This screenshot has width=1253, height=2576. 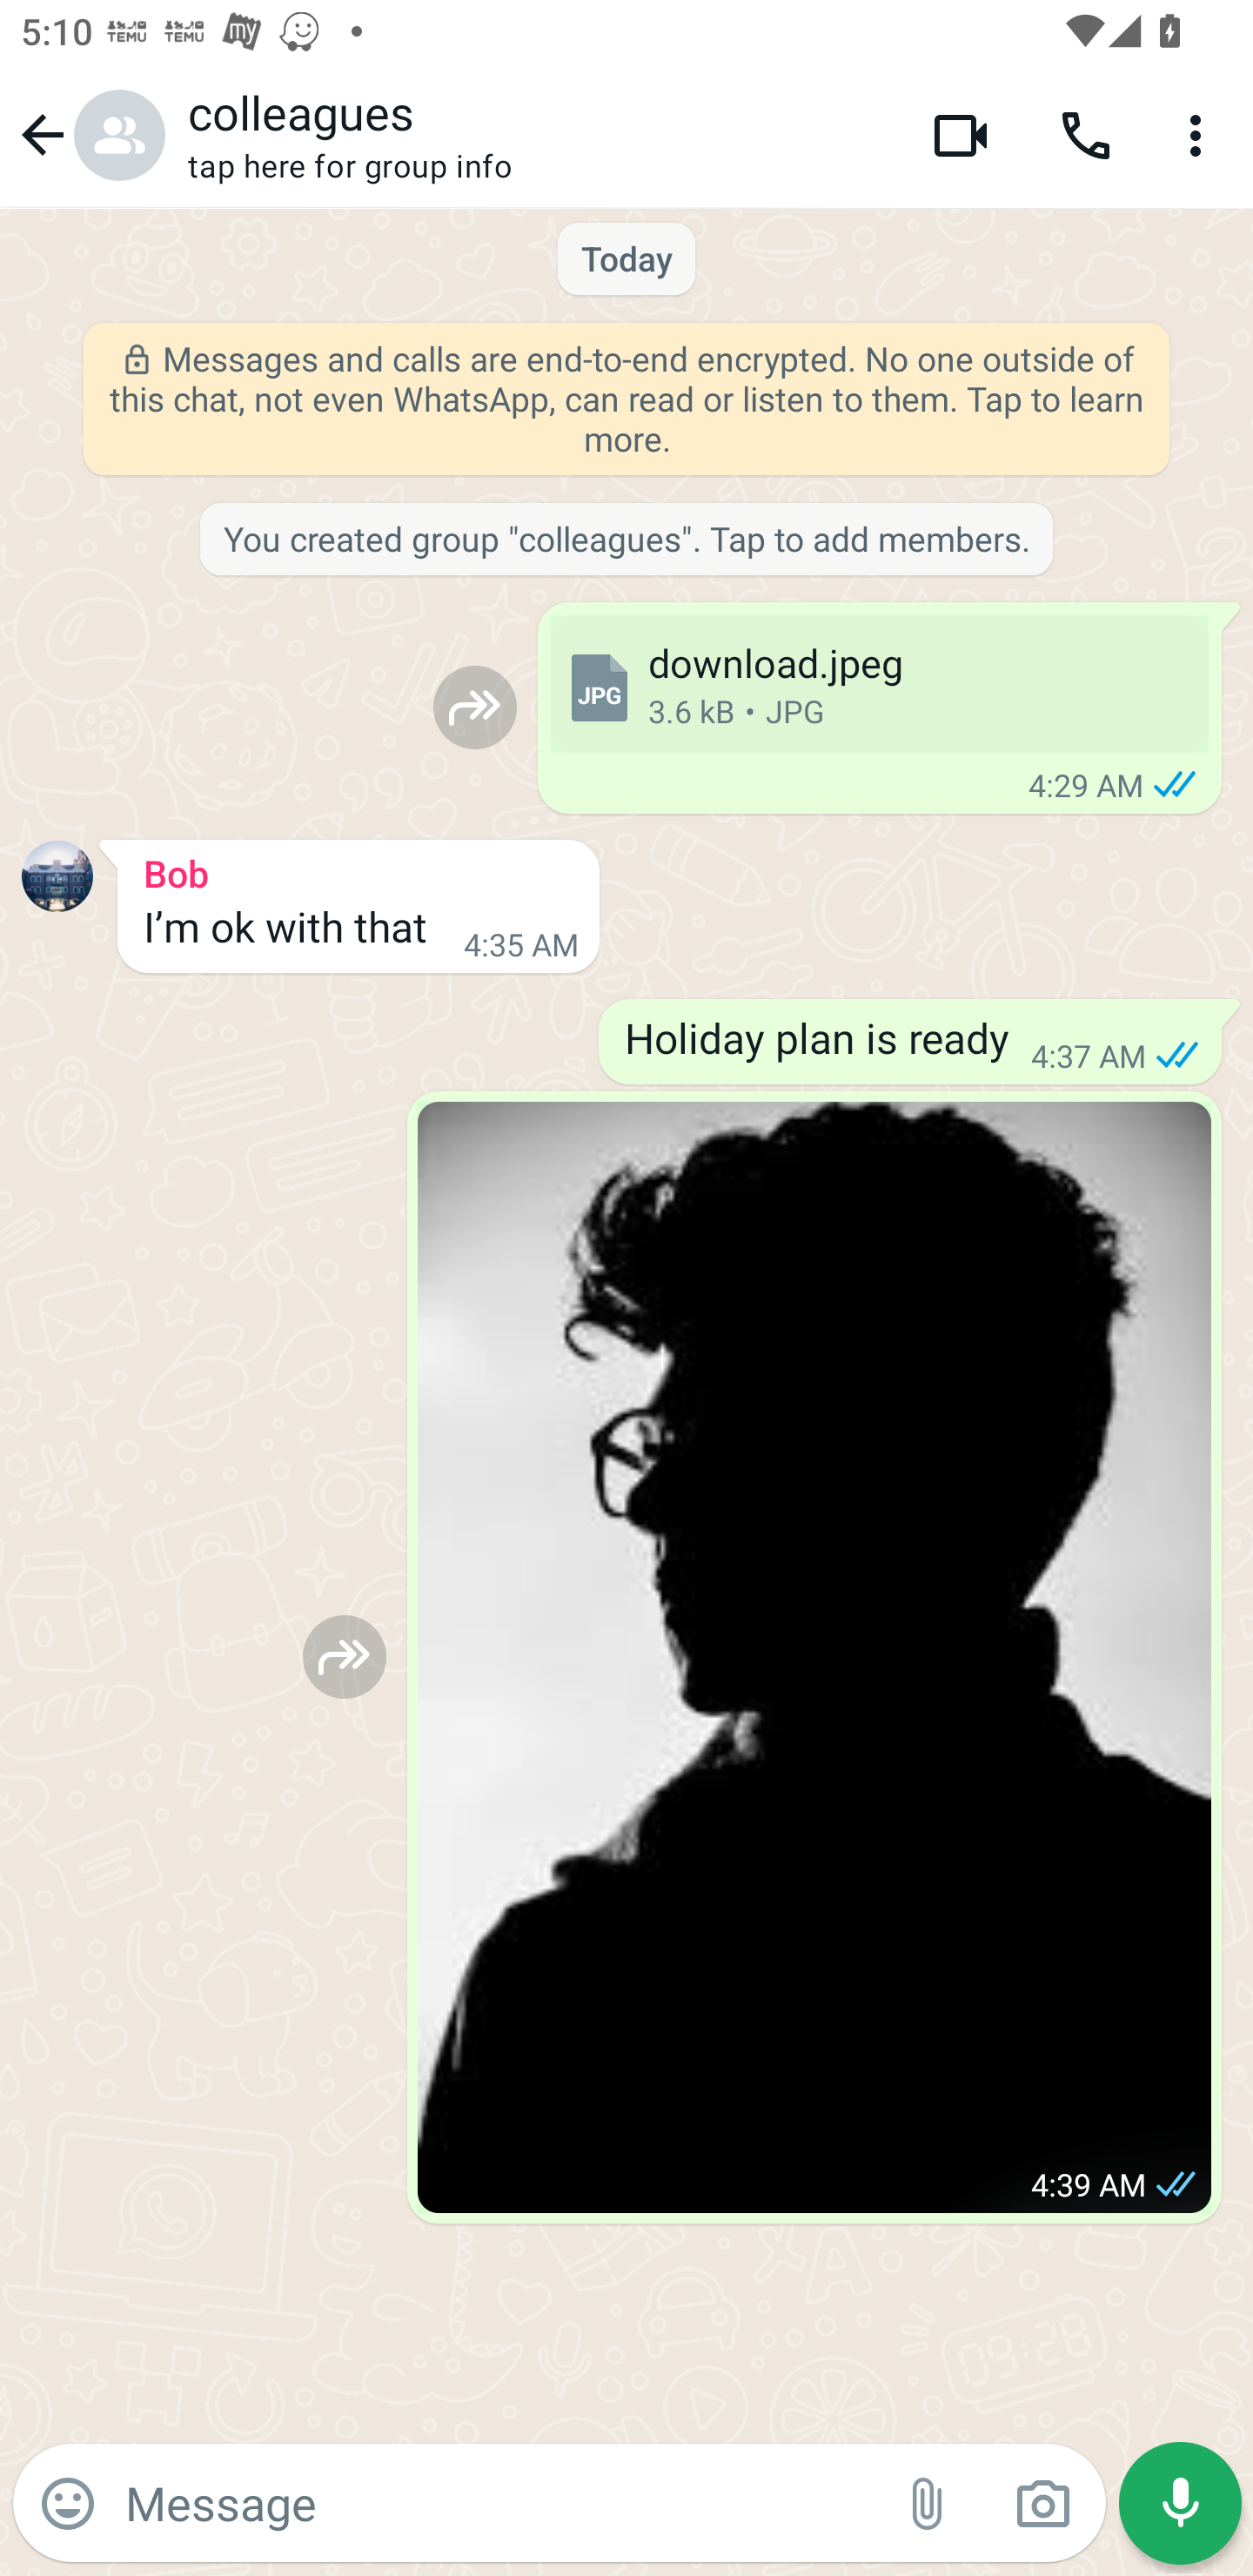 I want to click on Bob, so click(x=358, y=869).